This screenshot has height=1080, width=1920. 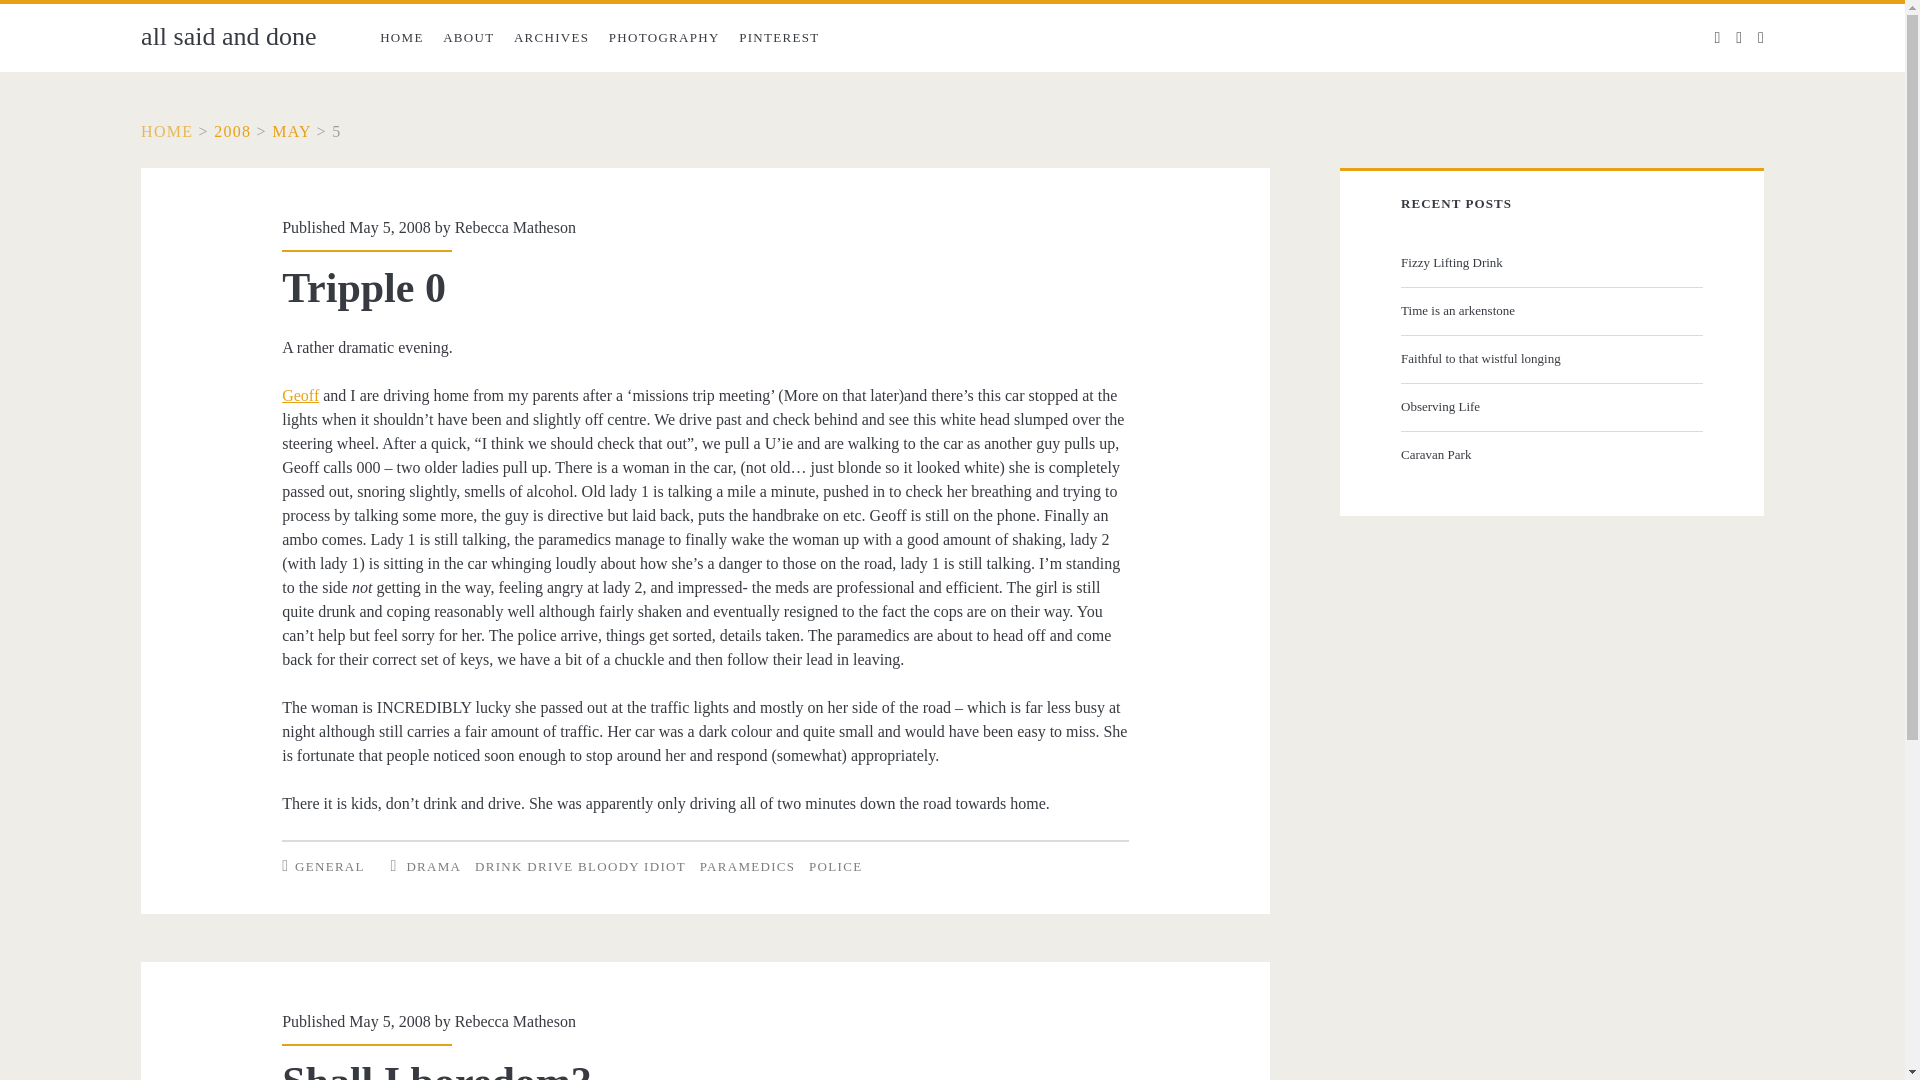 What do you see at coordinates (166, 132) in the screenshot?
I see `HOME` at bounding box center [166, 132].